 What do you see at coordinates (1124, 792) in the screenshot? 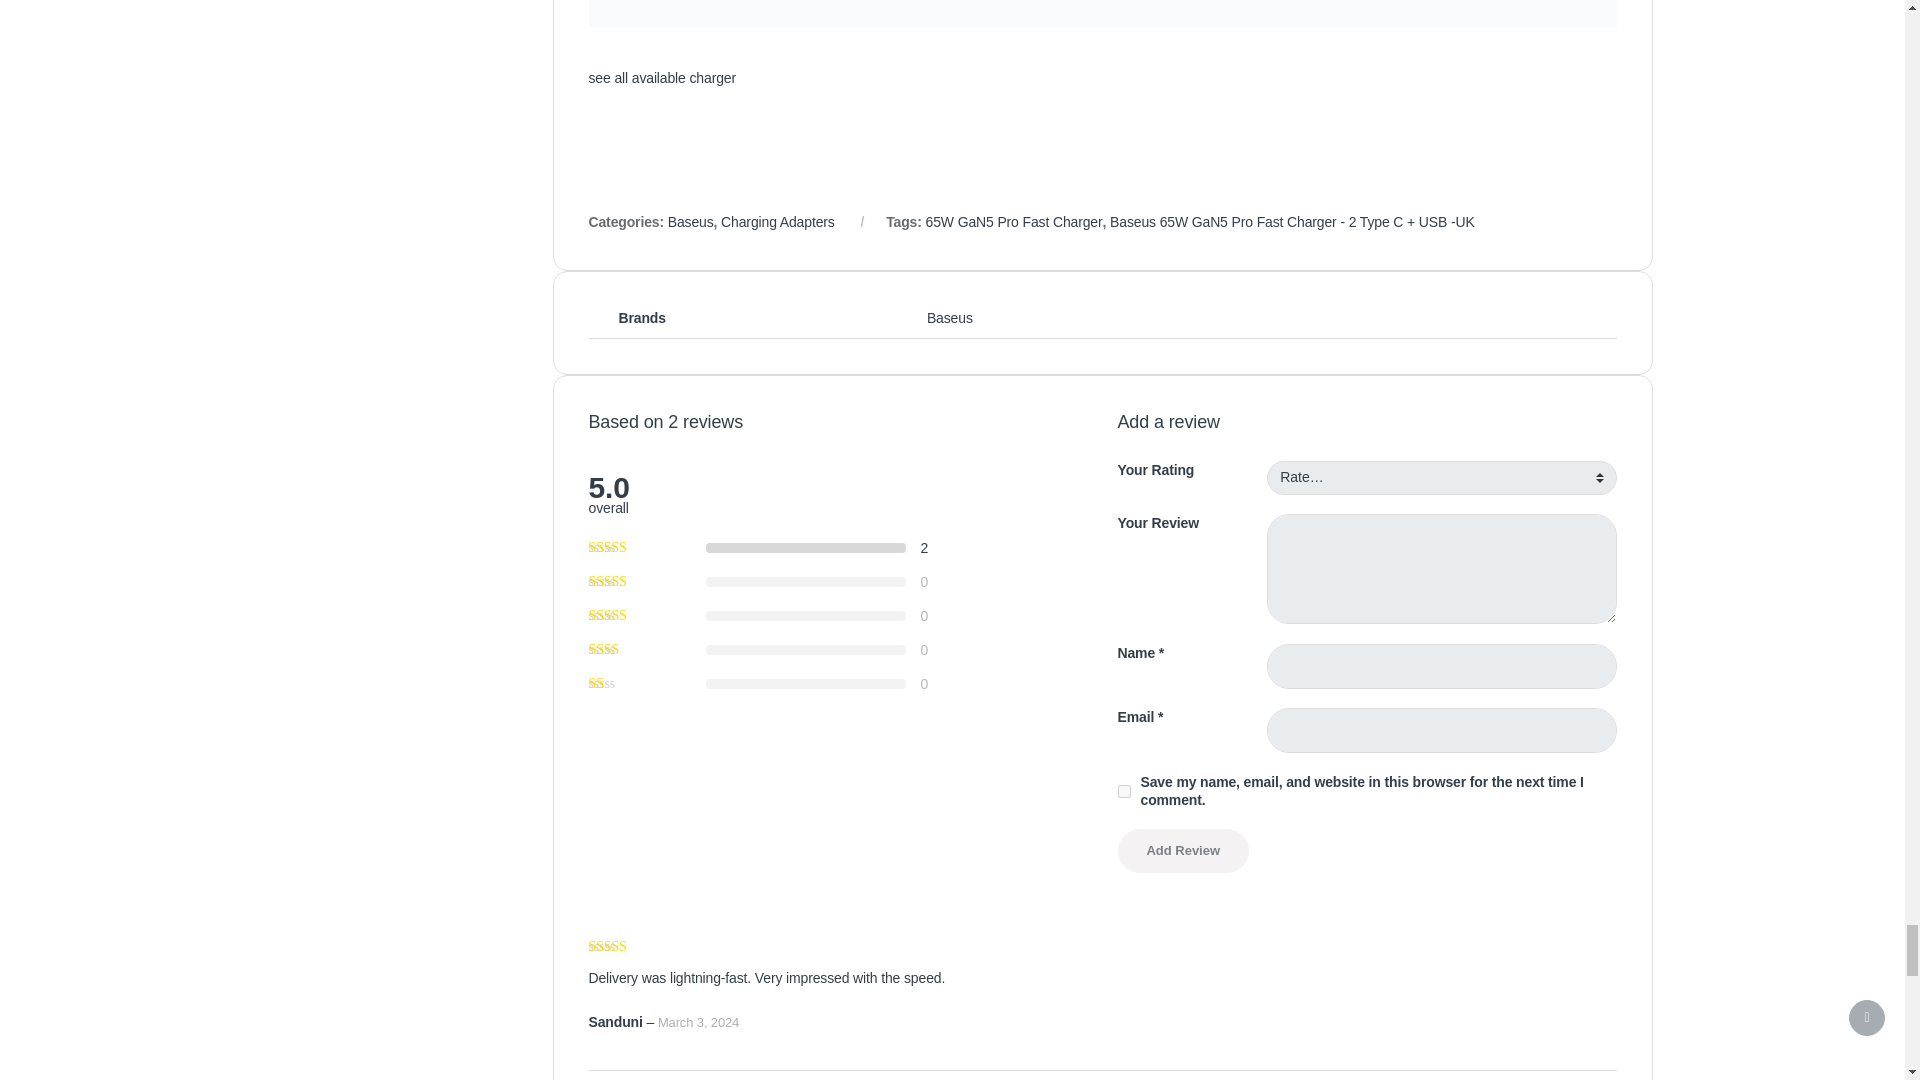
I see `yes` at bounding box center [1124, 792].